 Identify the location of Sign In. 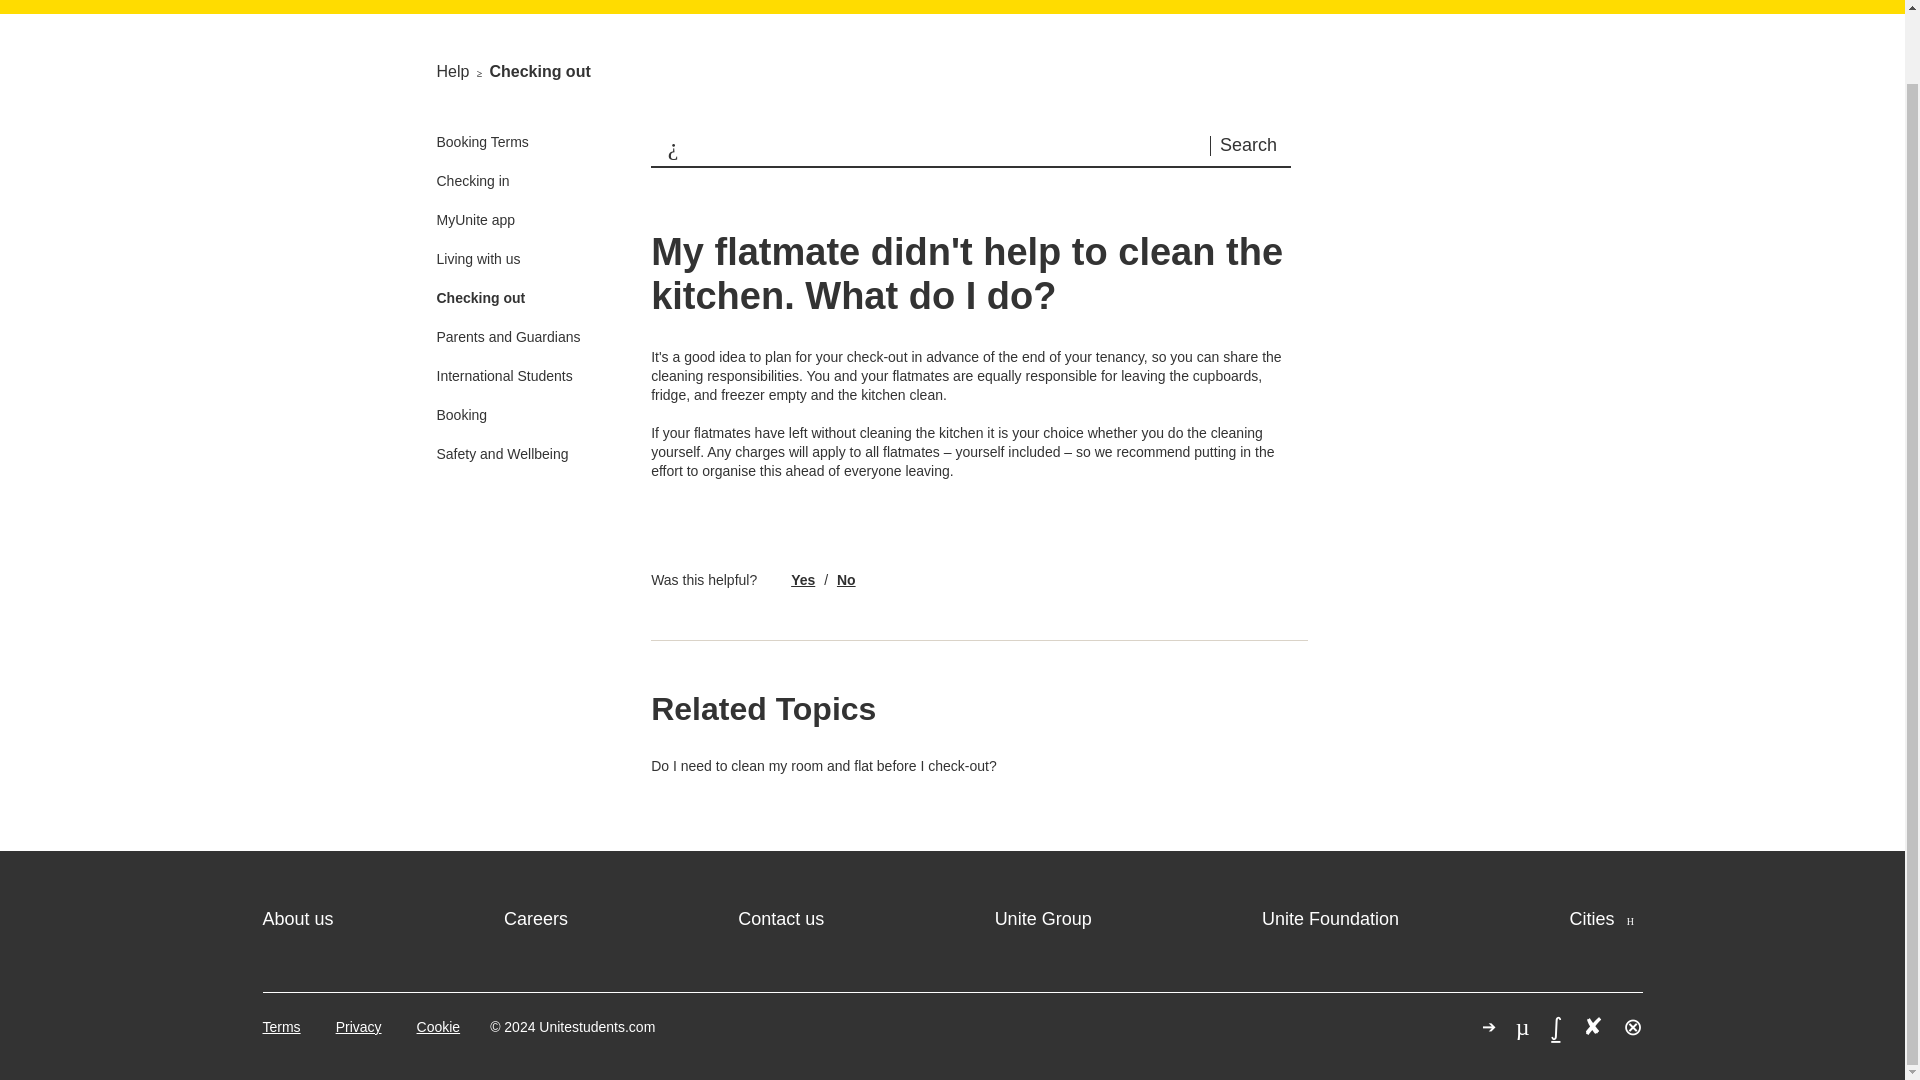
(1468, 1).